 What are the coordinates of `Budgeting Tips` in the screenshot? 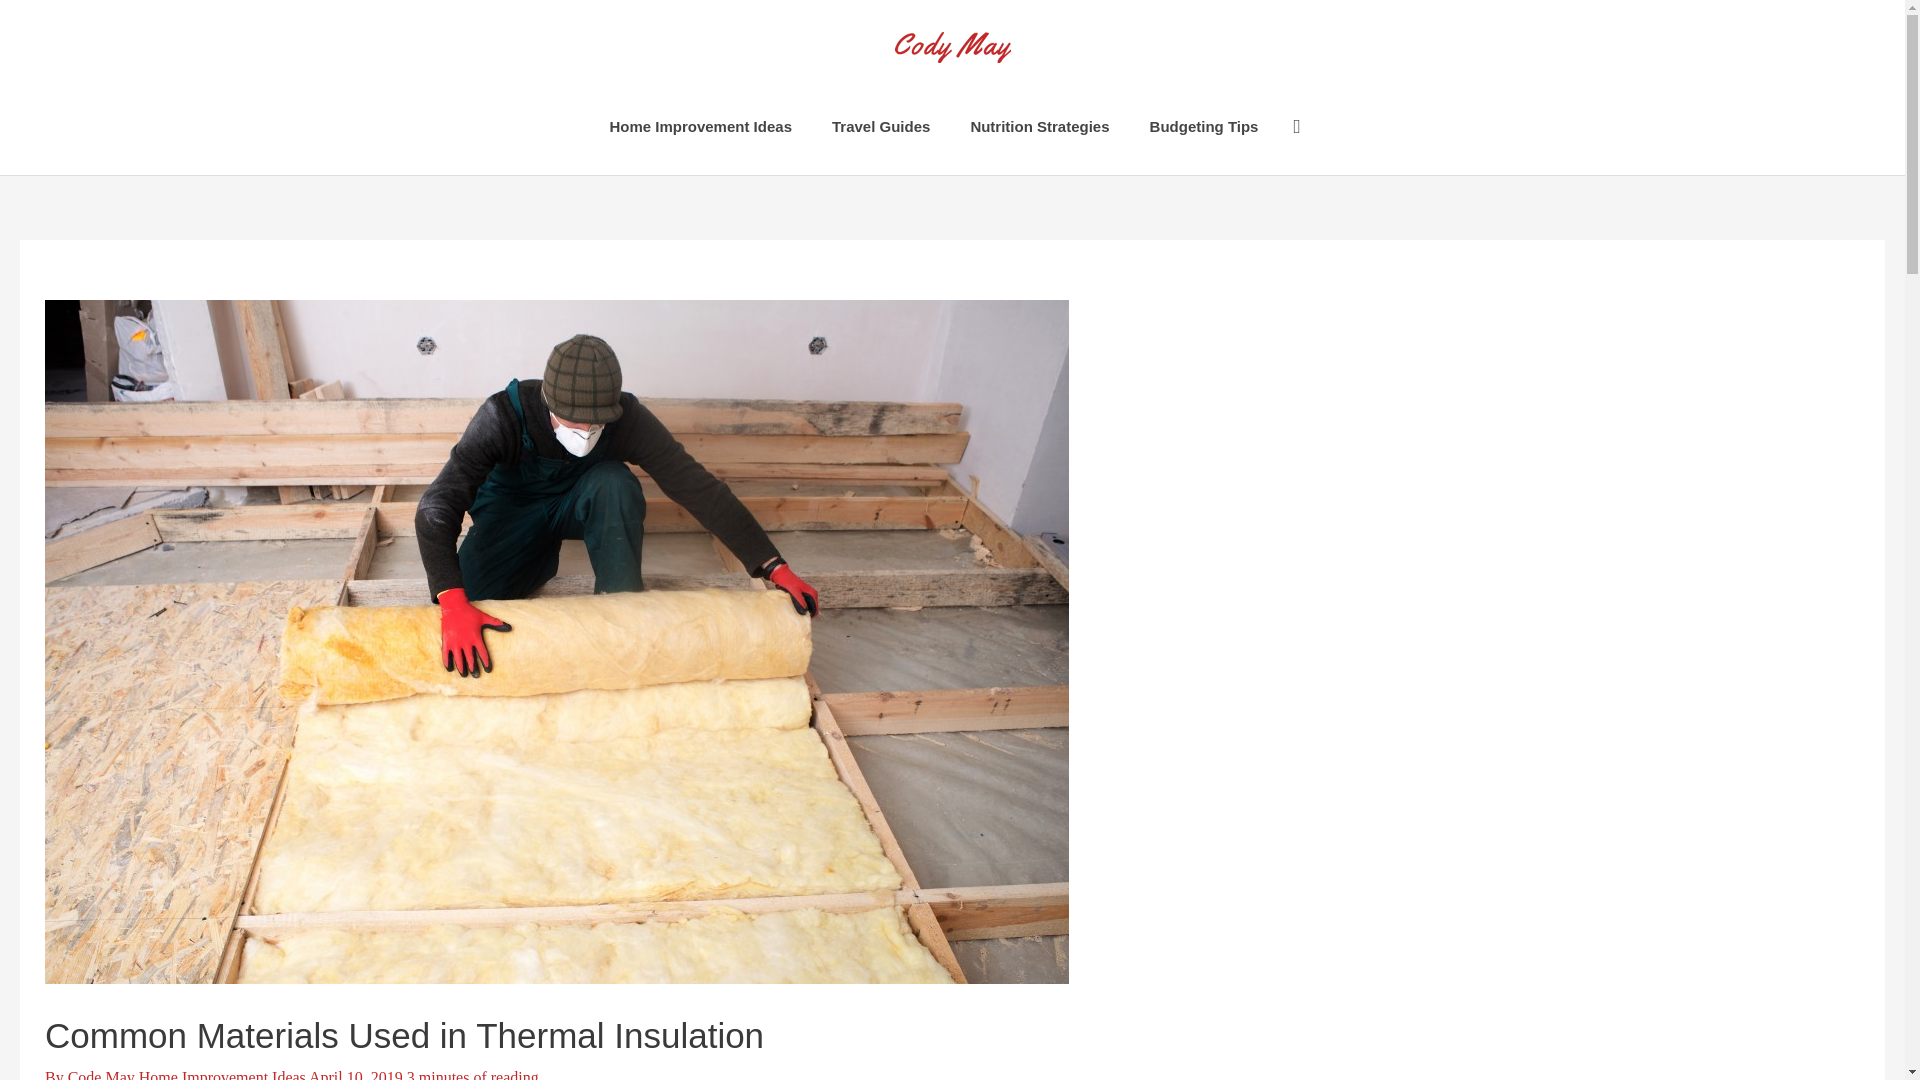 It's located at (1204, 126).